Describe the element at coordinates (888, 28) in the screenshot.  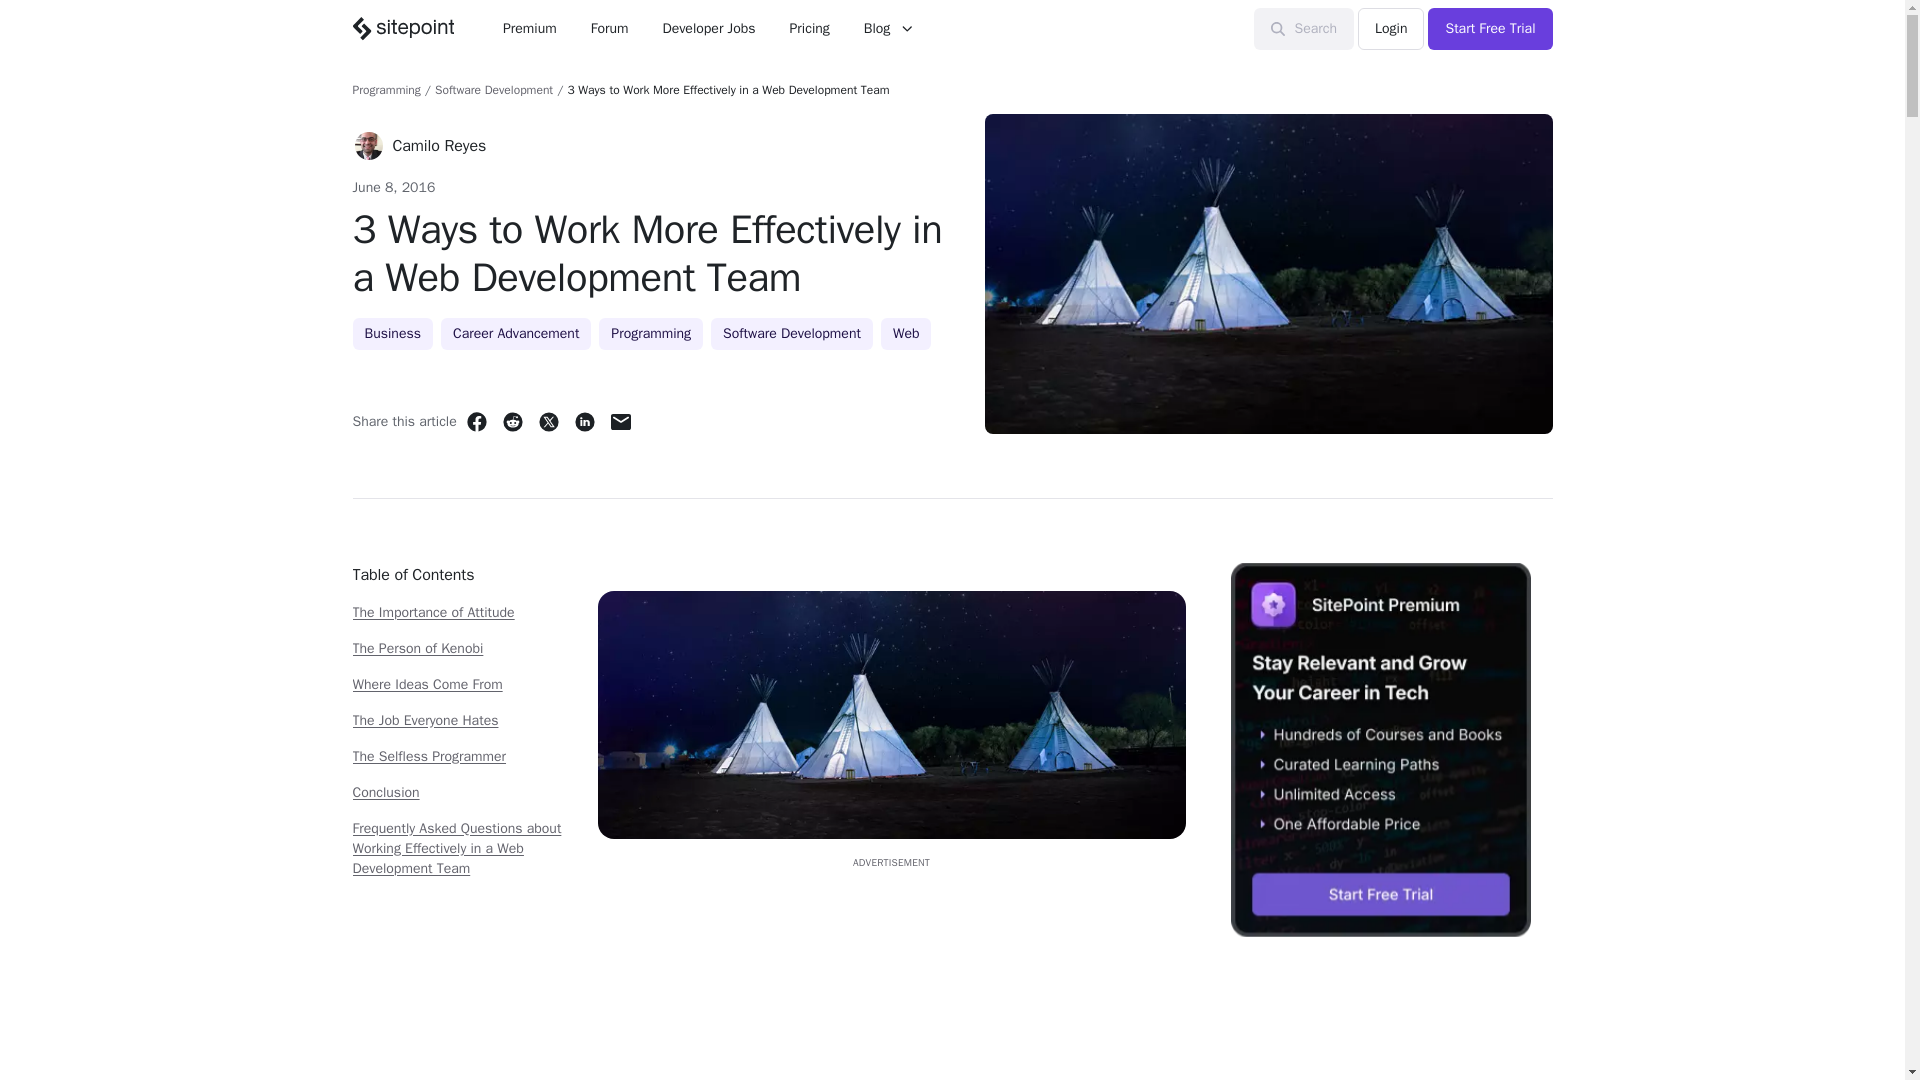
I see `Blog` at that location.